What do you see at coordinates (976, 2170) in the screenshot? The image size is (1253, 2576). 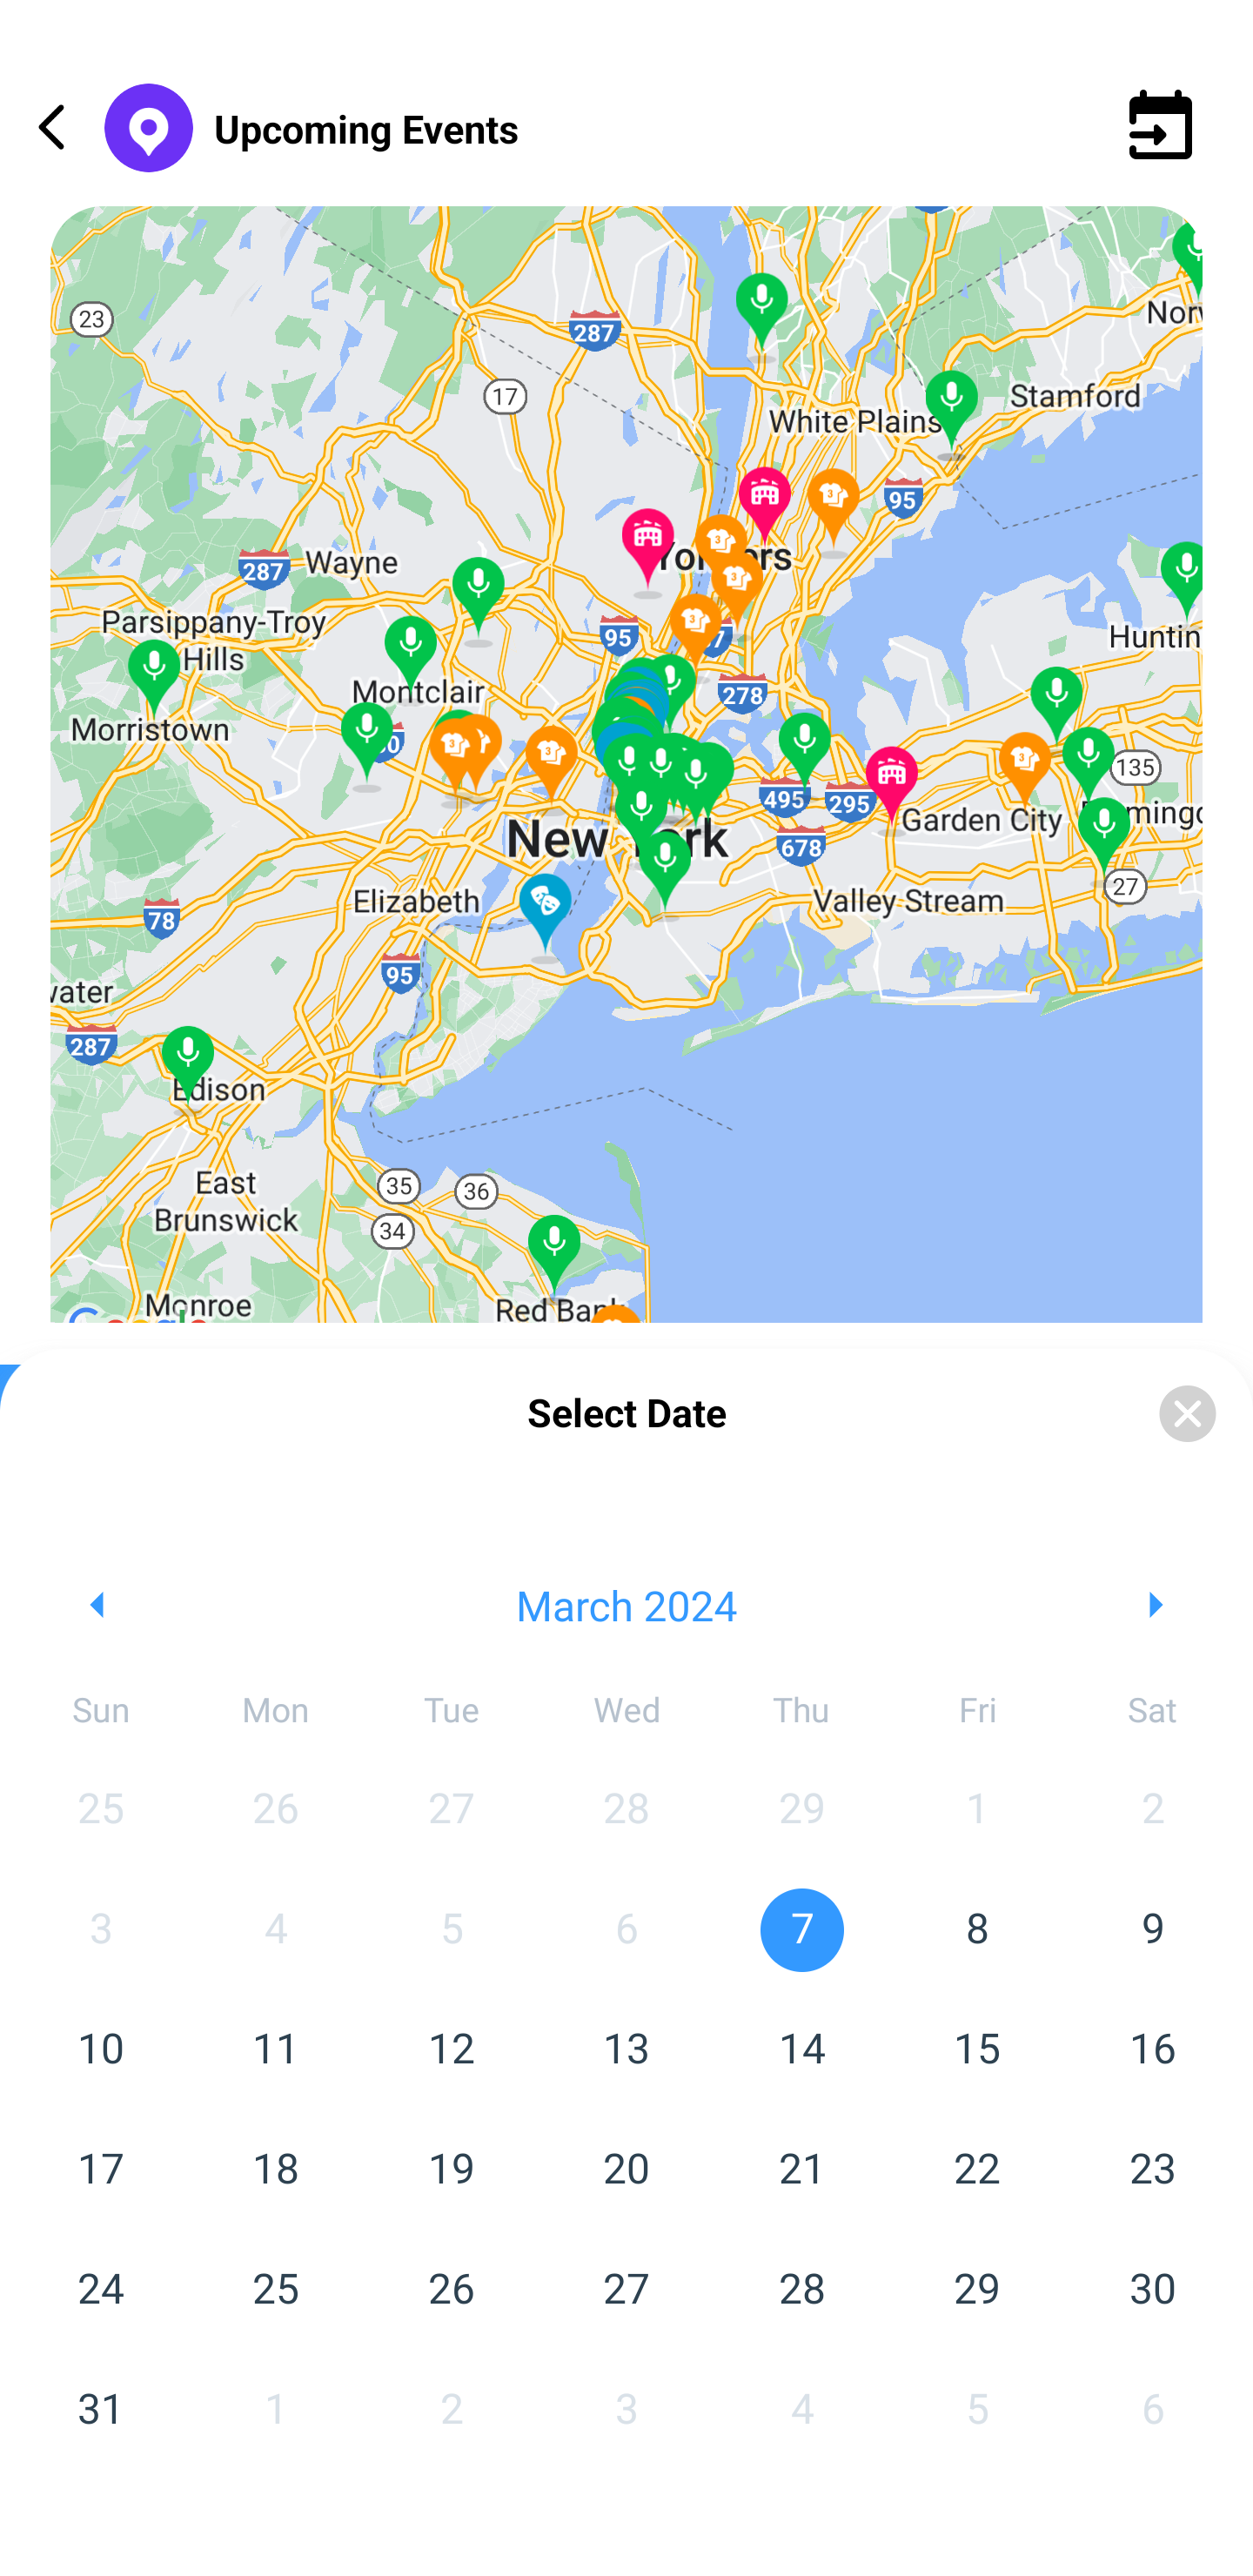 I see ` Friday 22 March 2024  22` at bounding box center [976, 2170].